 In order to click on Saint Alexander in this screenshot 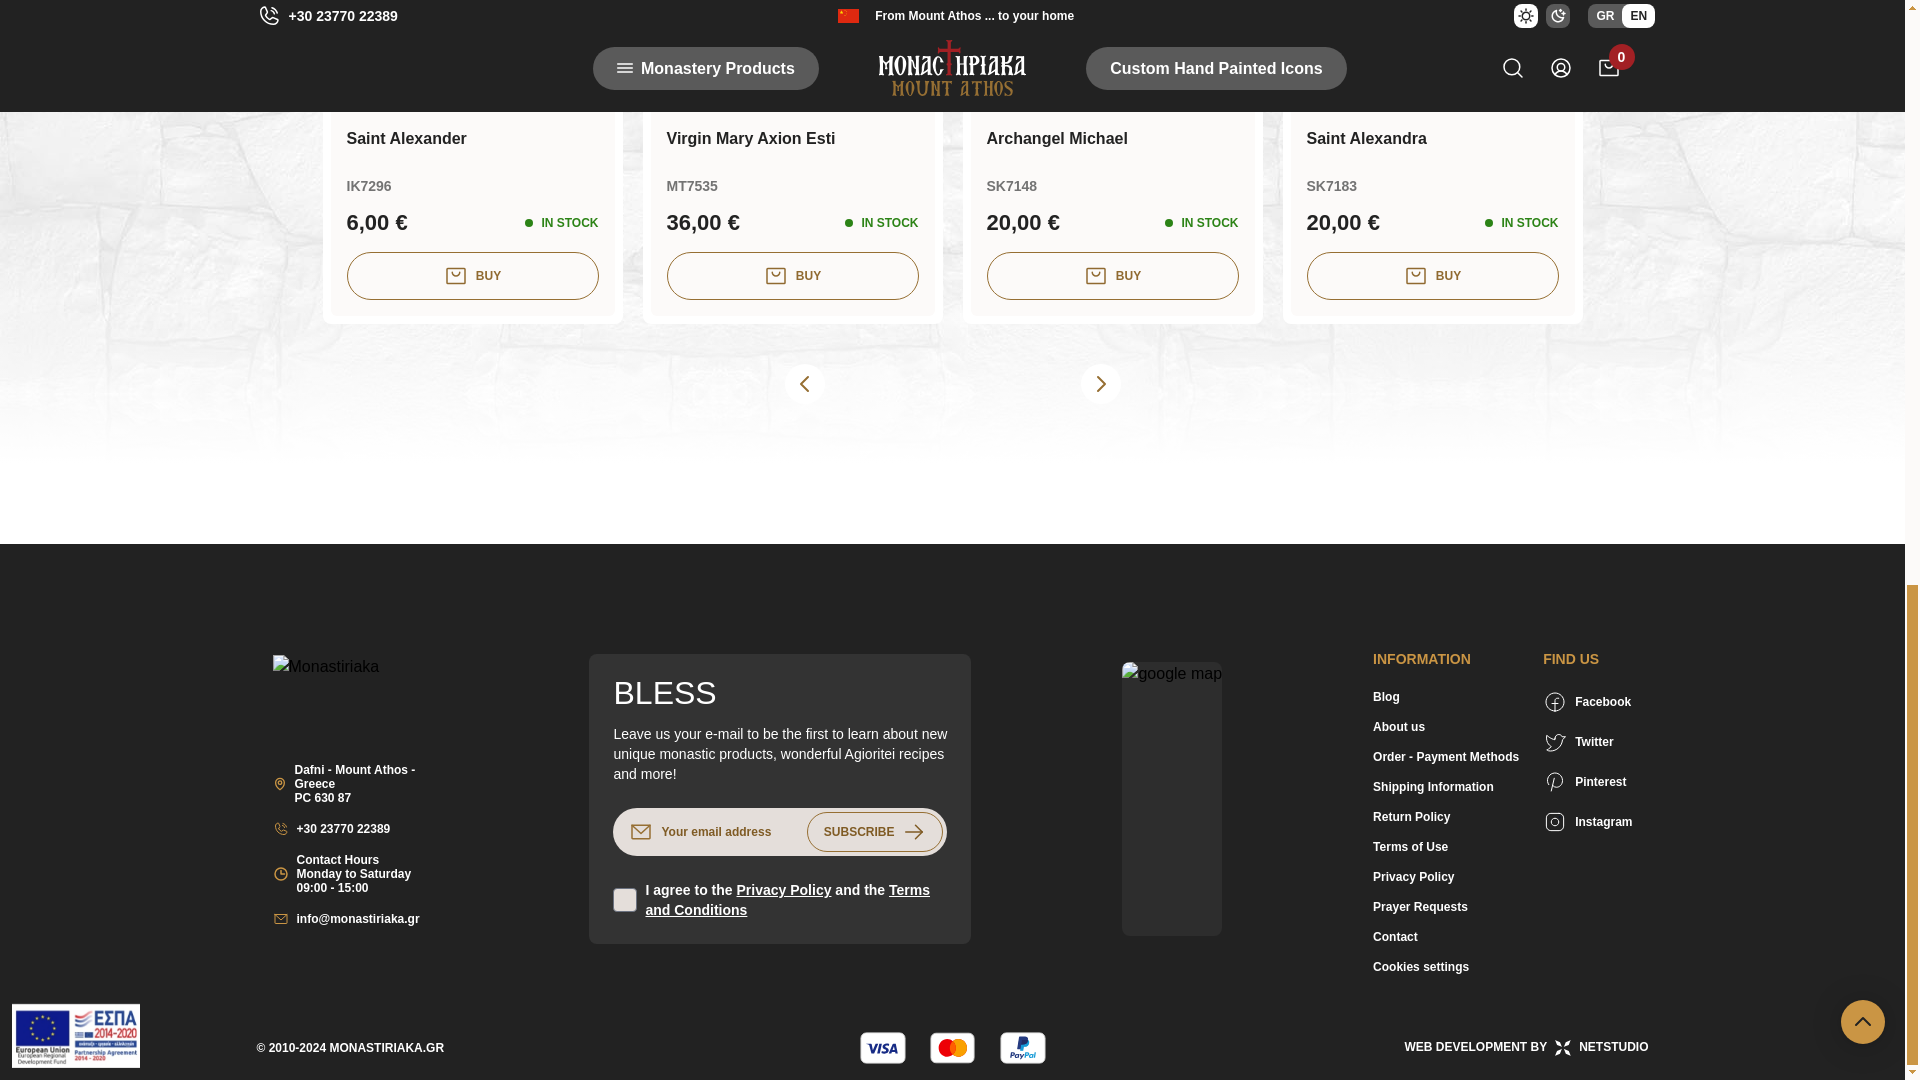, I will do `click(471, 138)`.